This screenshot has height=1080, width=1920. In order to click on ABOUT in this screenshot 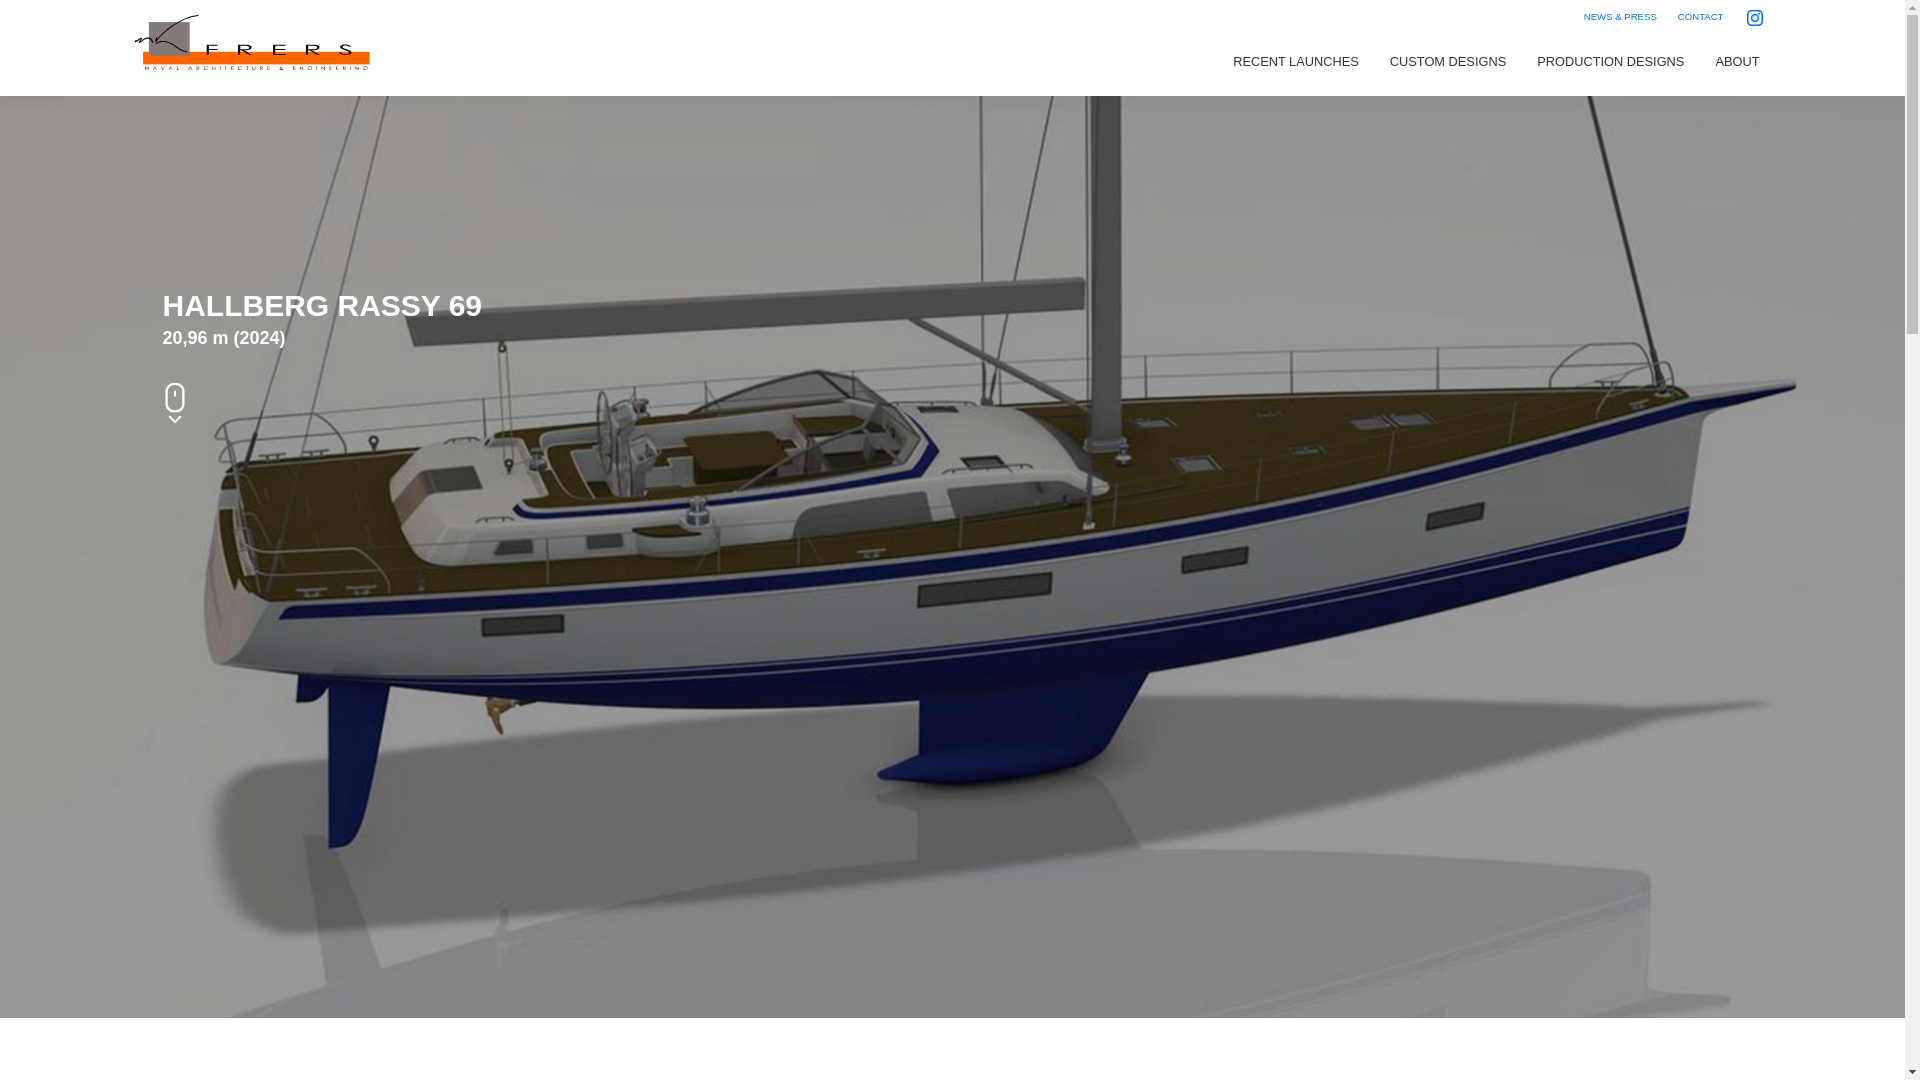, I will do `click(1736, 62)`.